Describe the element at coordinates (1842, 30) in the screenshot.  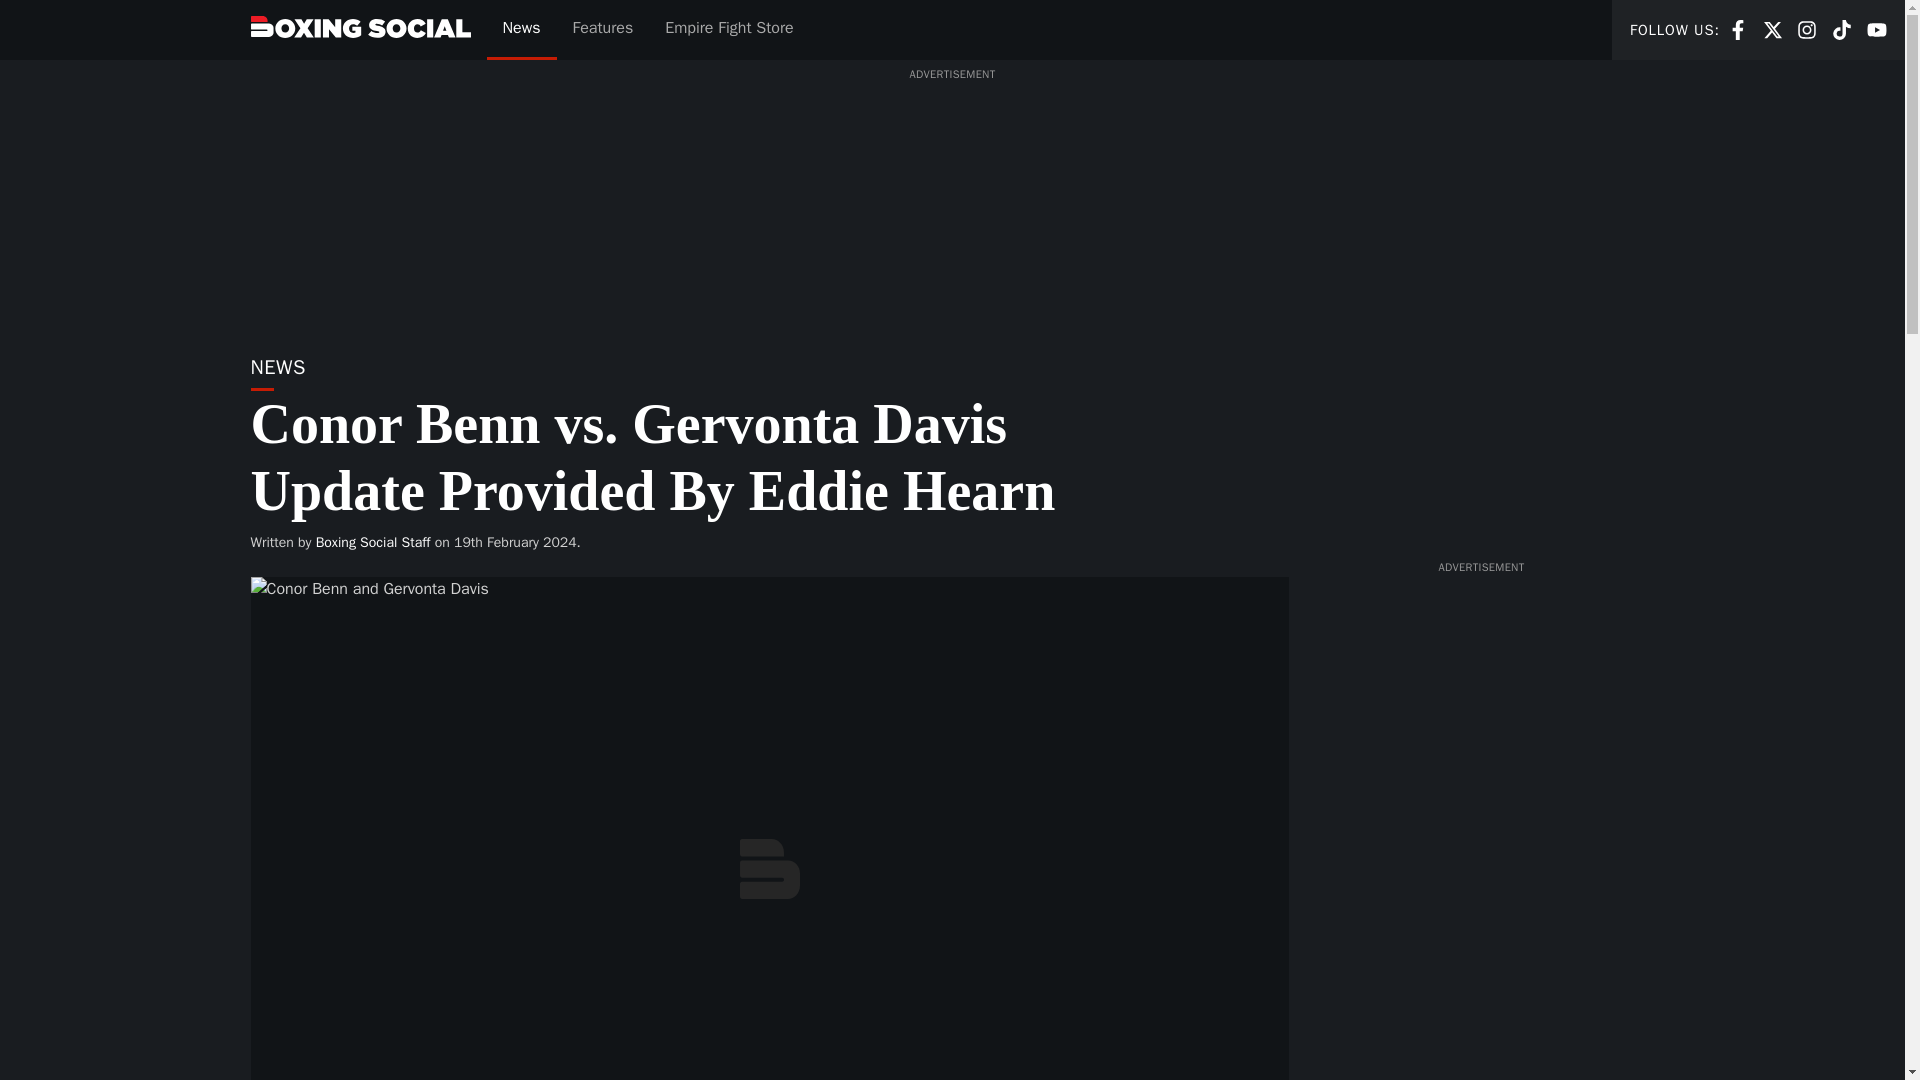
I see `X` at that location.